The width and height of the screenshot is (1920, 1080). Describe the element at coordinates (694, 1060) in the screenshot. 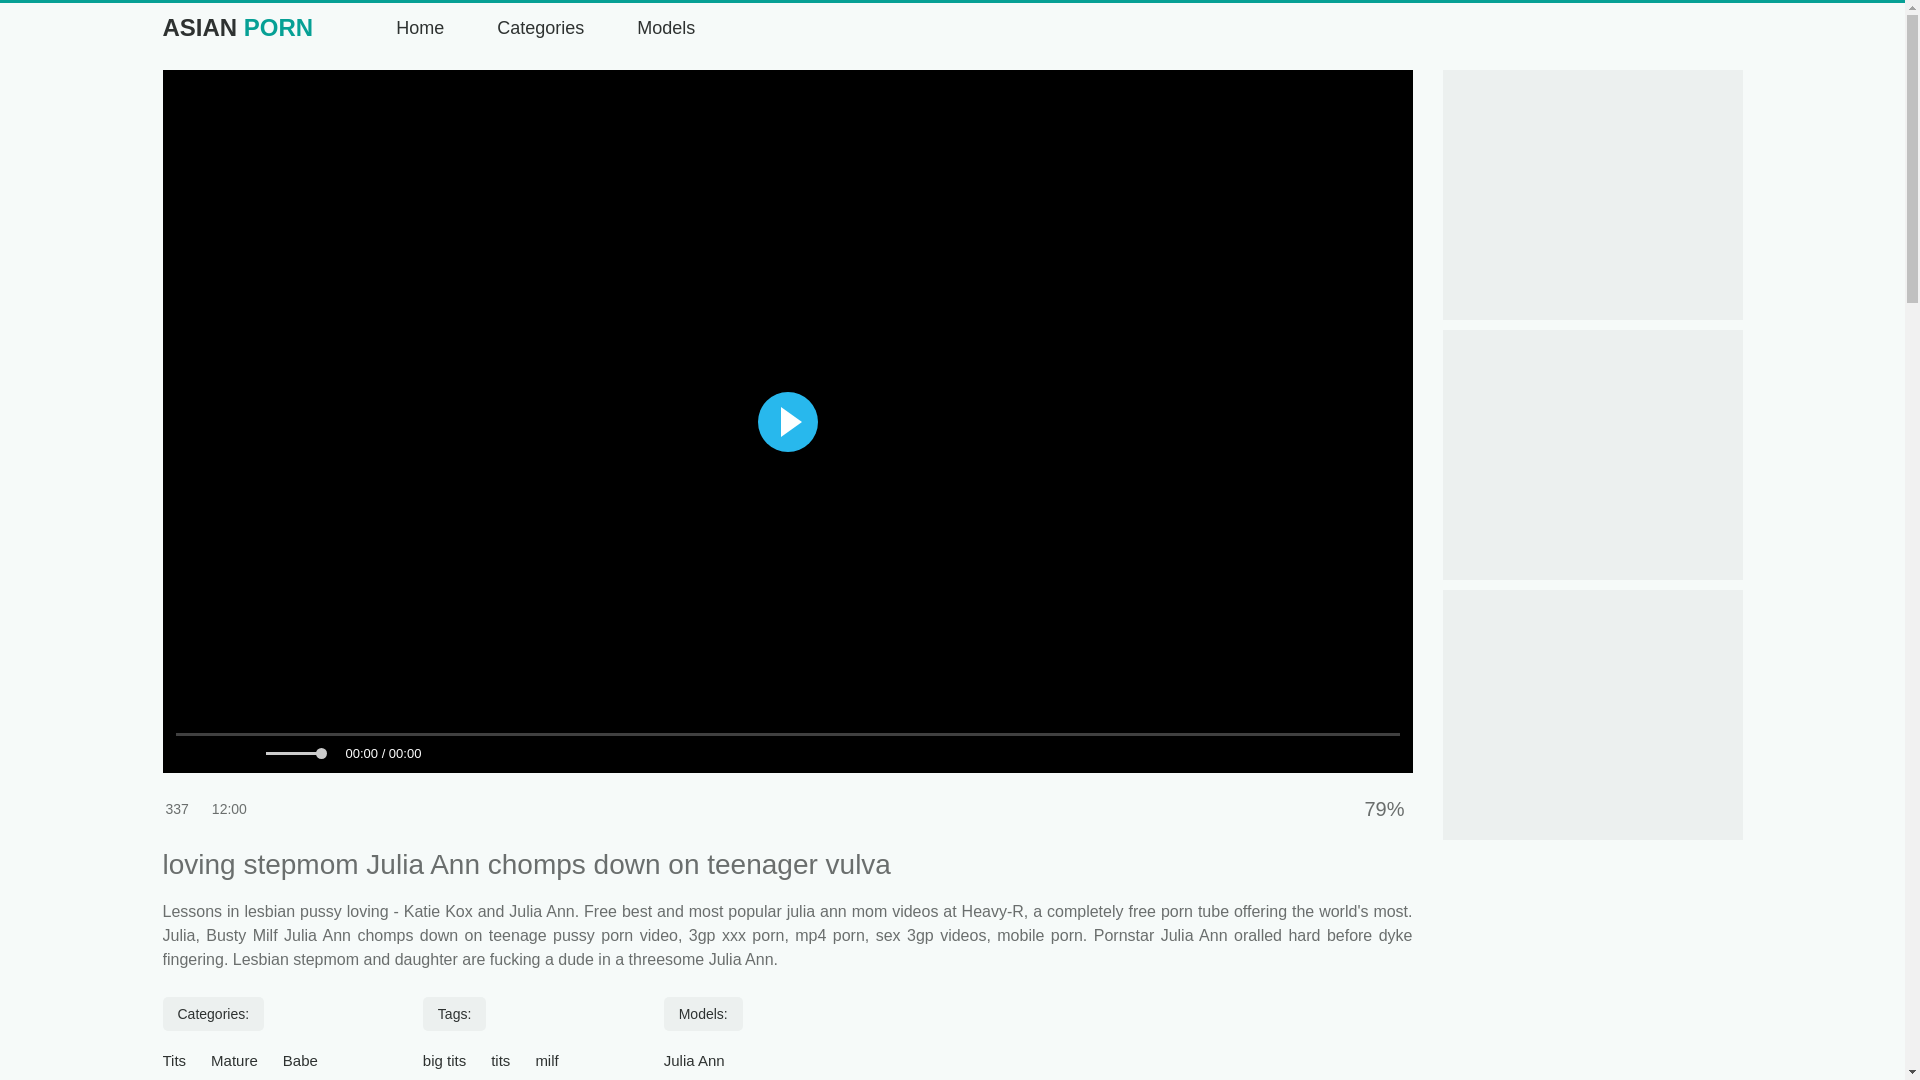

I see `Julia Ann` at that location.